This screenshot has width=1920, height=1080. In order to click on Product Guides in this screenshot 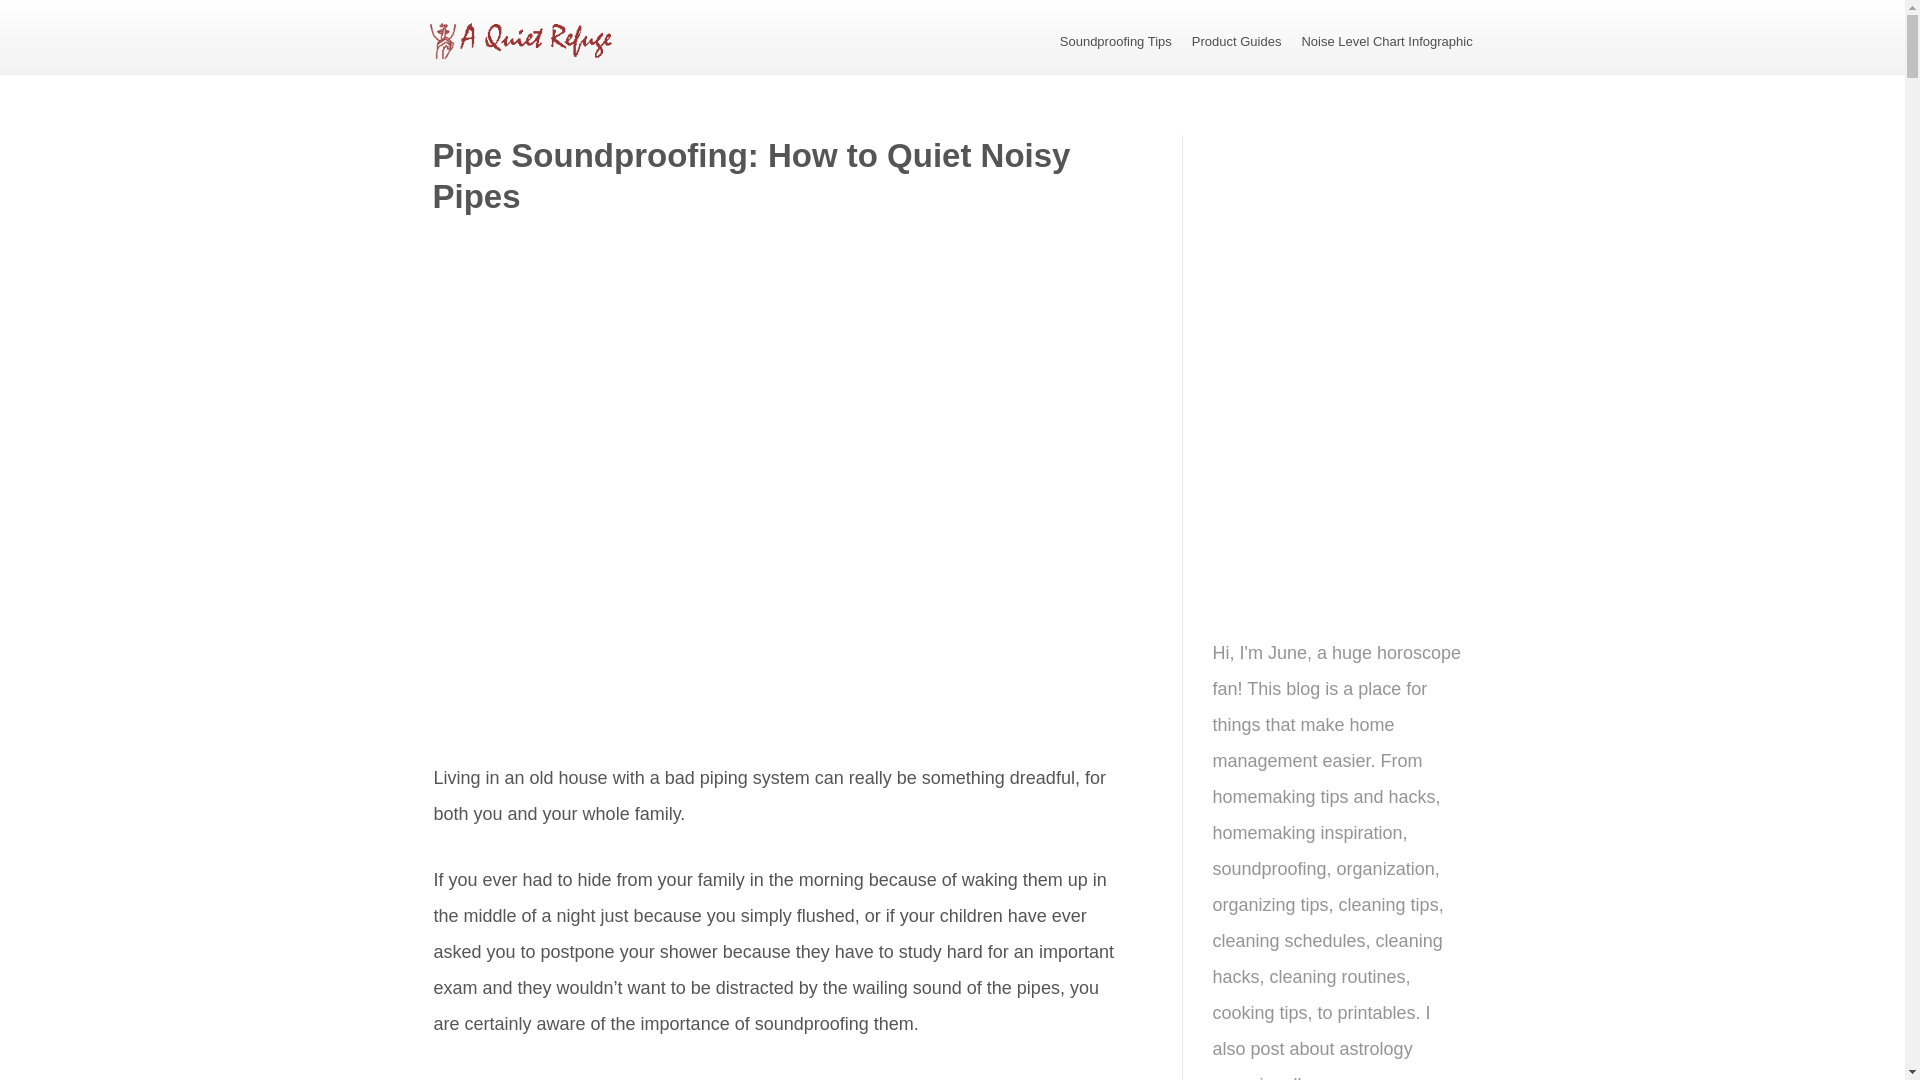, I will do `click(1237, 40)`.